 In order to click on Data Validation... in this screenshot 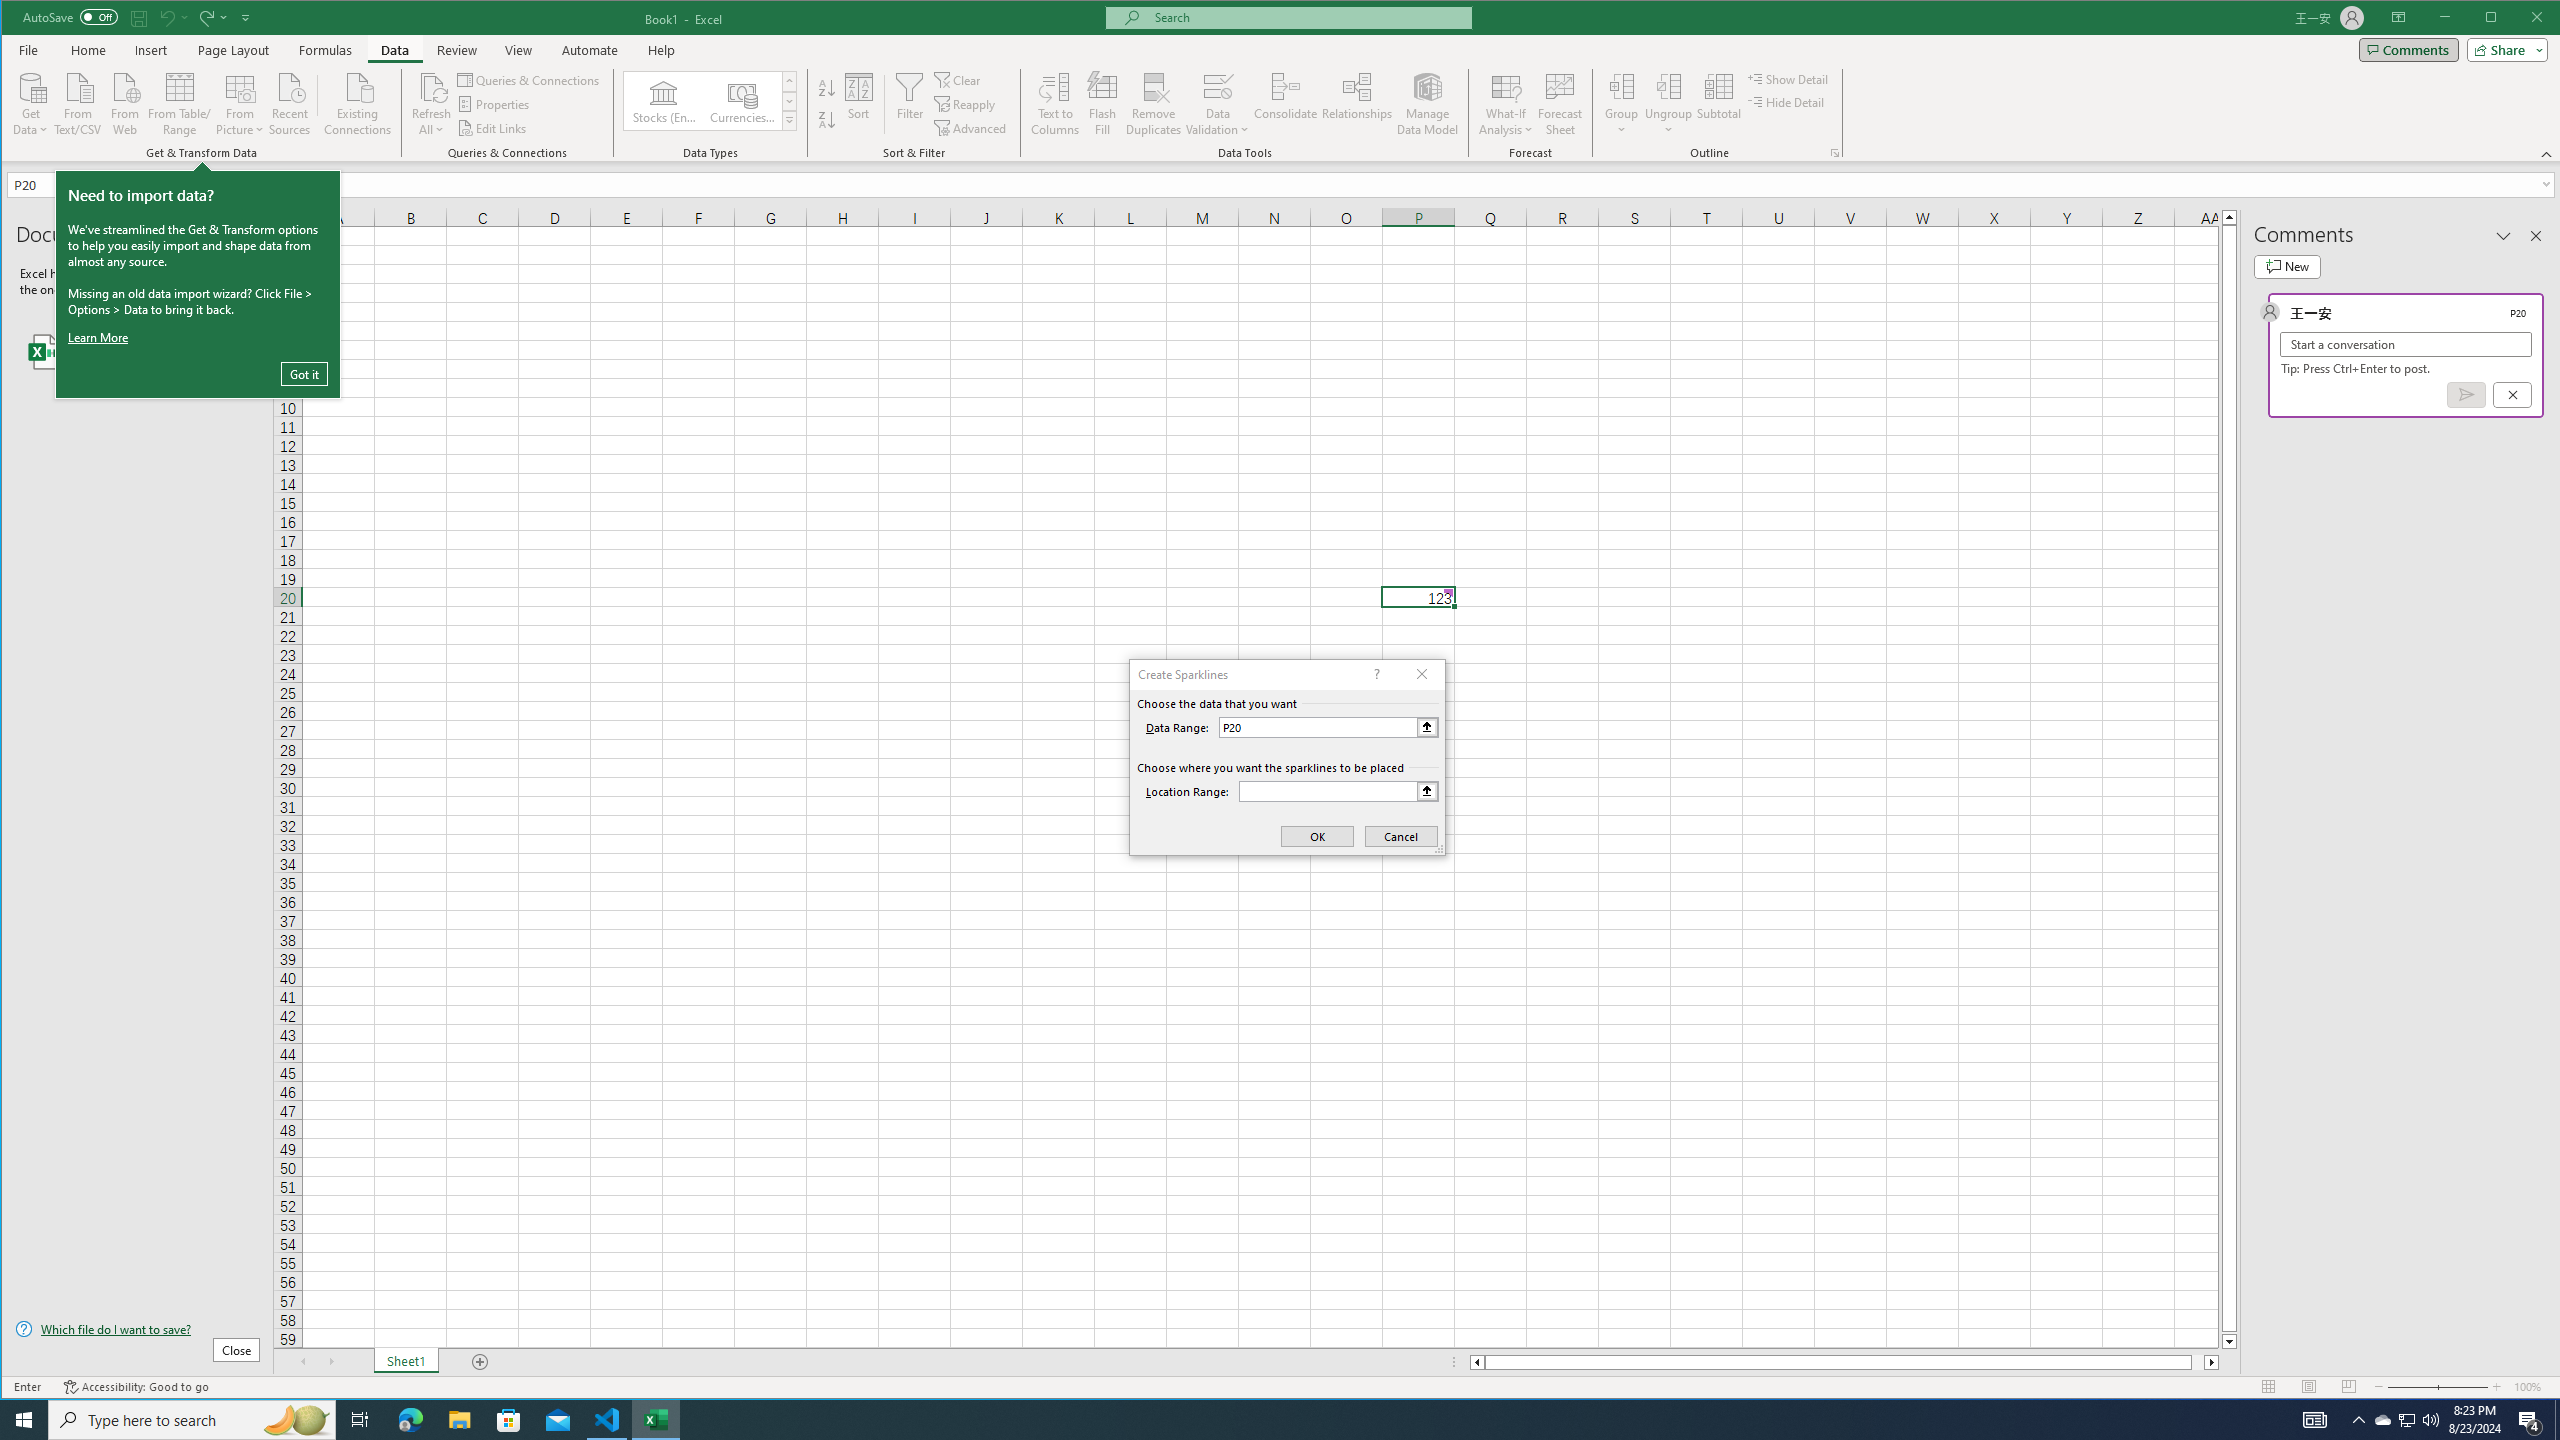, I will do `click(1216, 86)`.